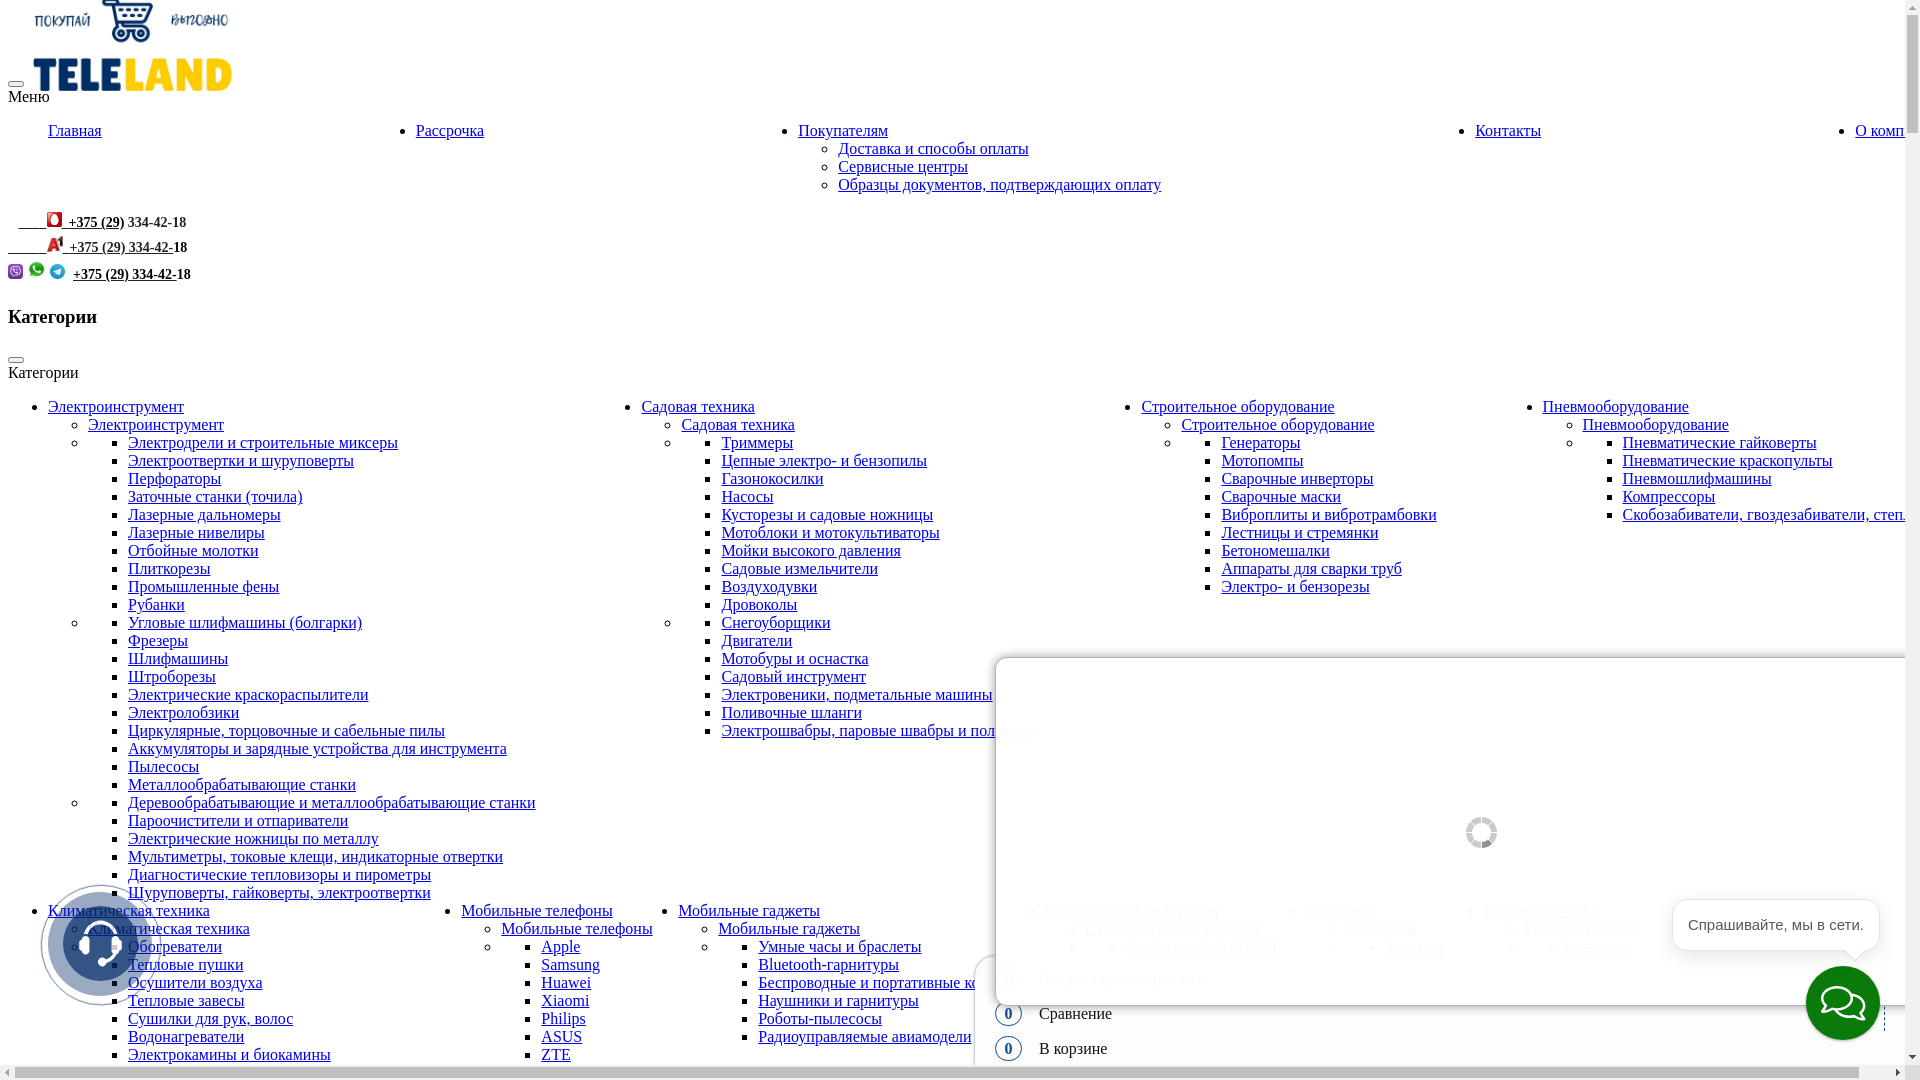  I want to click on Xiaomi, so click(565, 1000).